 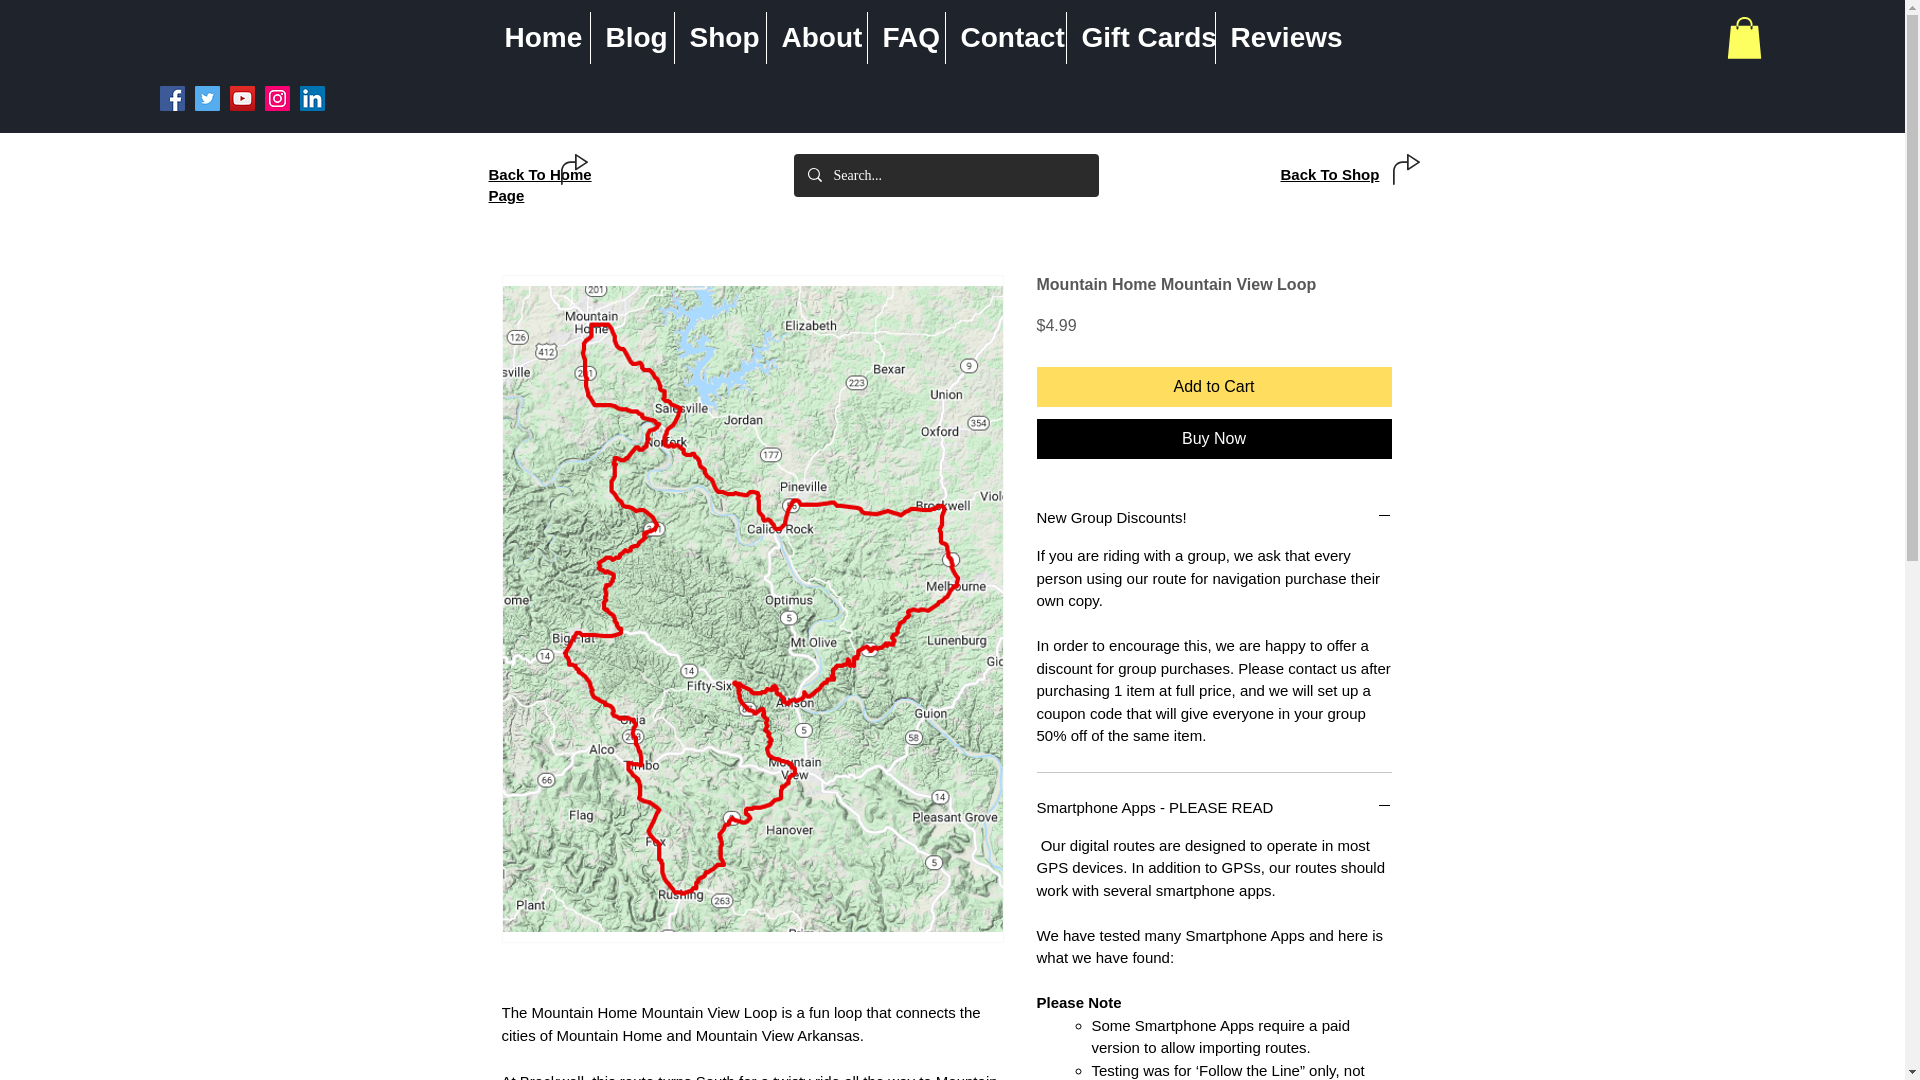 What do you see at coordinates (1280, 37) in the screenshot?
I see `Reviews` at bounding box center [1280, 37].